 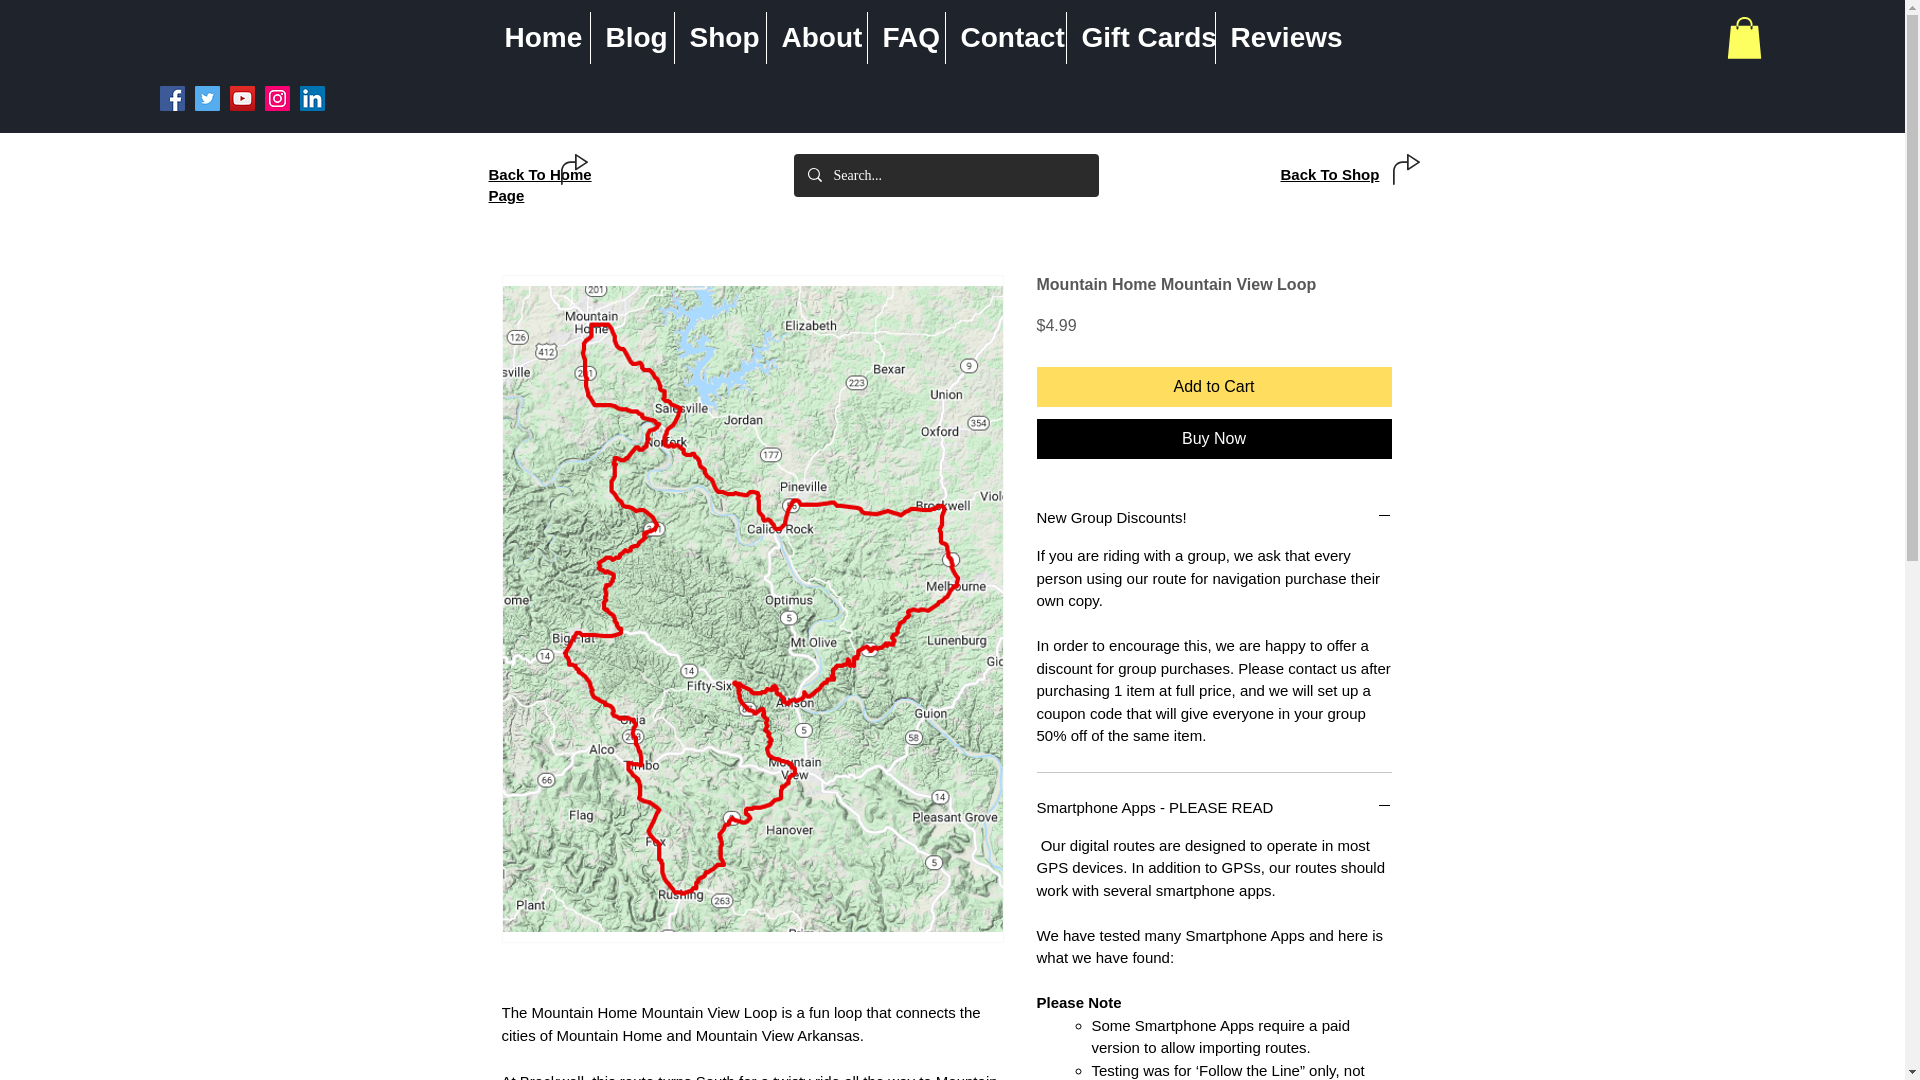 What do you see at coordinates (1280, 37) in the screenshot?
I see `Reviews` at bounding box center [1280, 37].